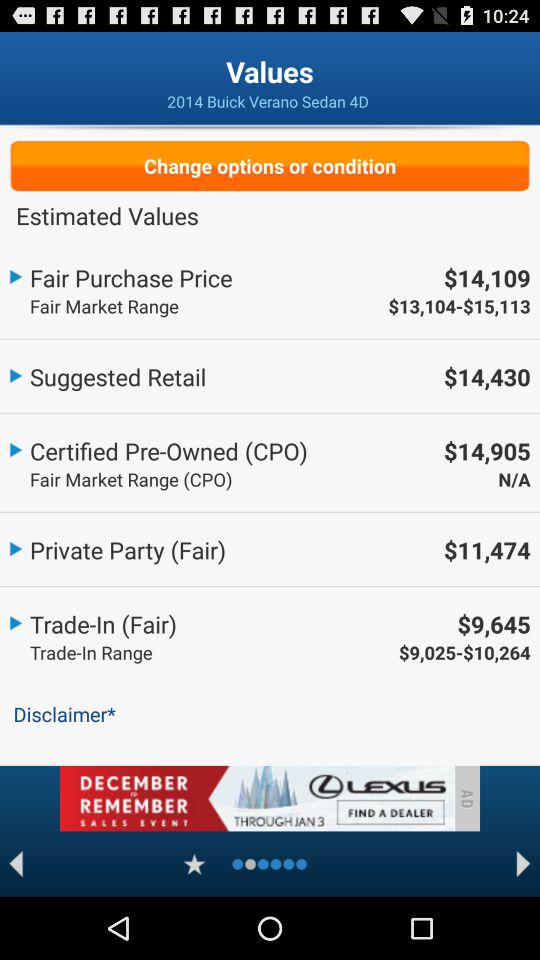  I want to click on next page, so click(524, 864).